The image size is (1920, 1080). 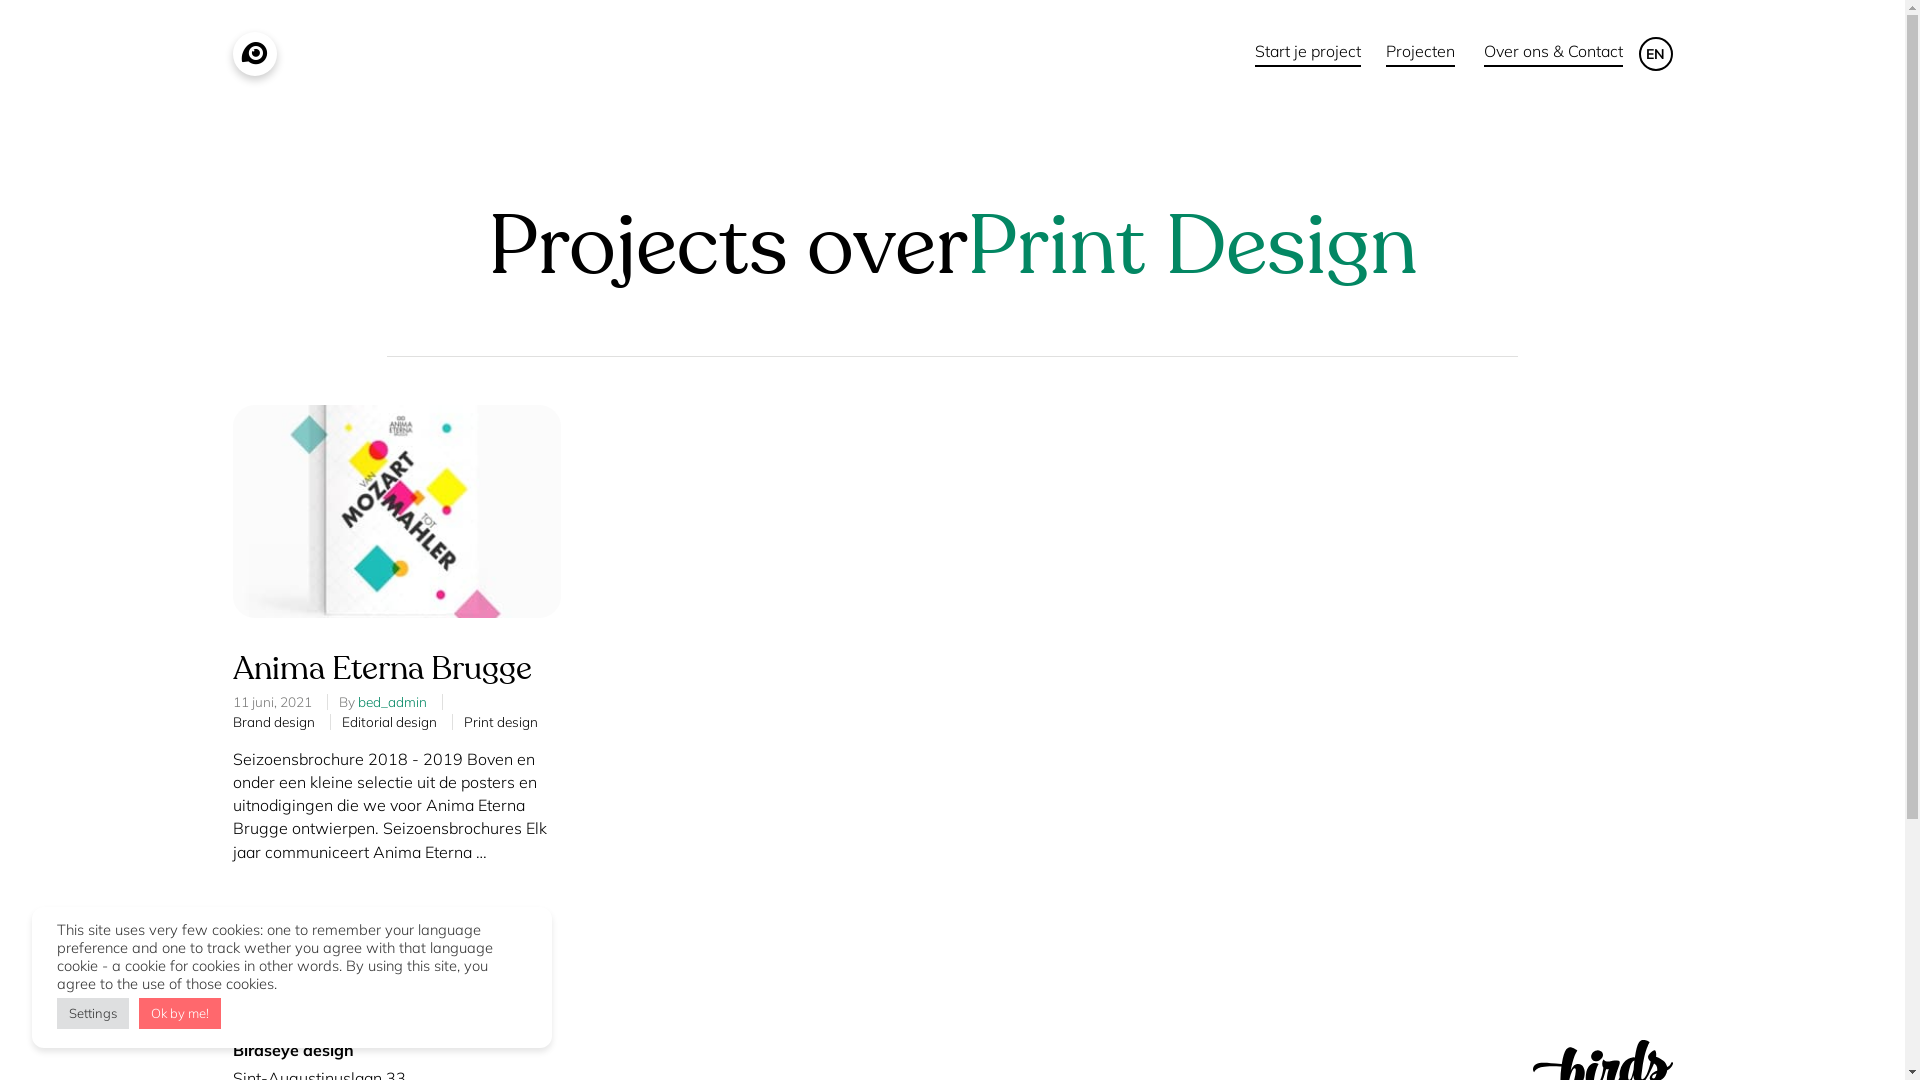 I want to click on Print design, so click(x=501, y=722).